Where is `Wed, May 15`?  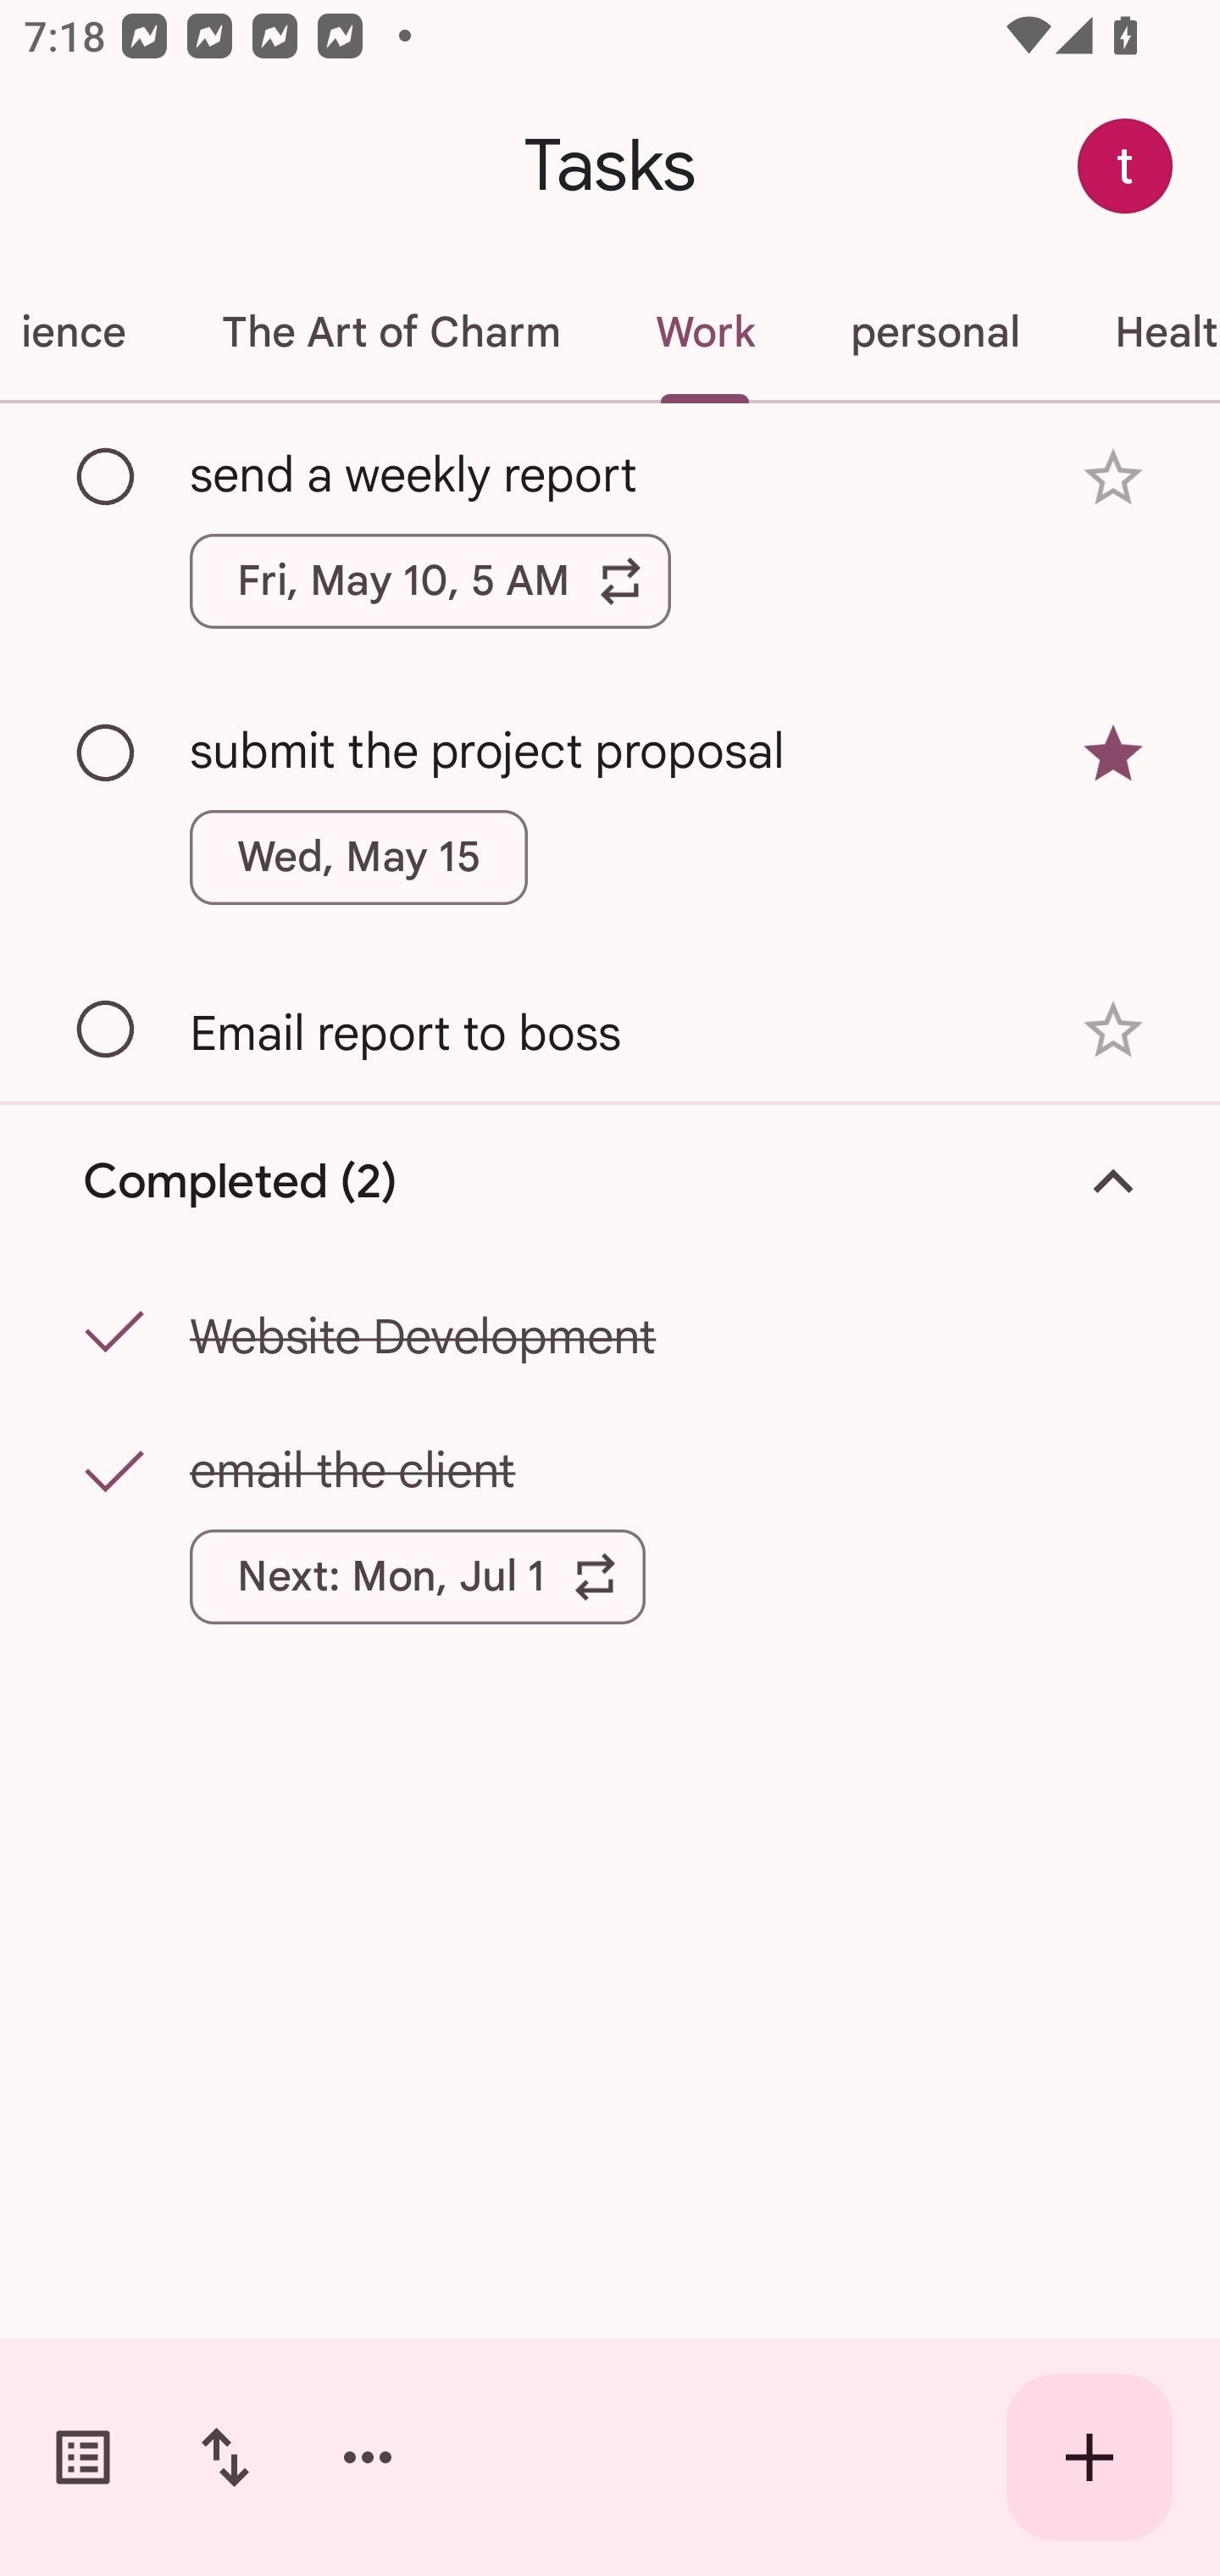 Wed, May 15 is located at coordinates (359, 858).